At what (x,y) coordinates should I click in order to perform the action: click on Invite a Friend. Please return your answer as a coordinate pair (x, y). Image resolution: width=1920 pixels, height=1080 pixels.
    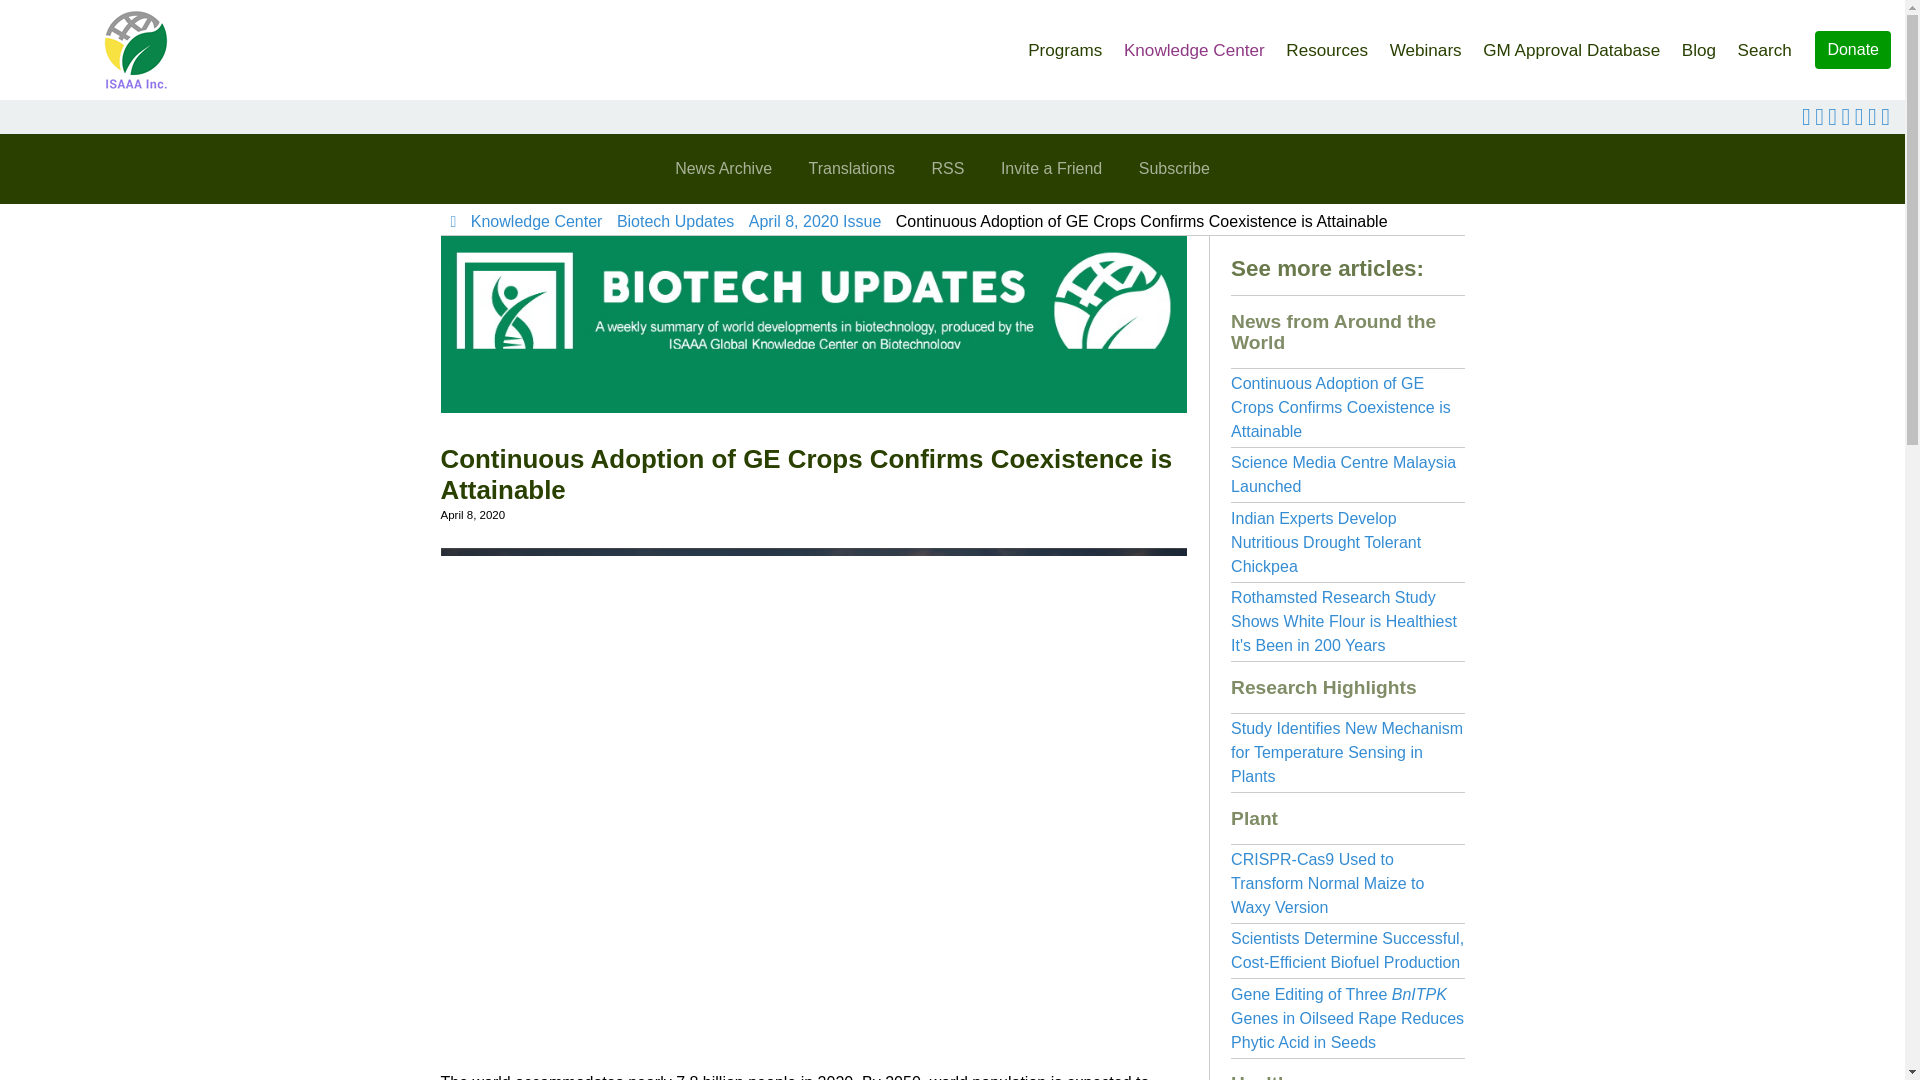
    Looking at the image, I should click on (1050, 168).